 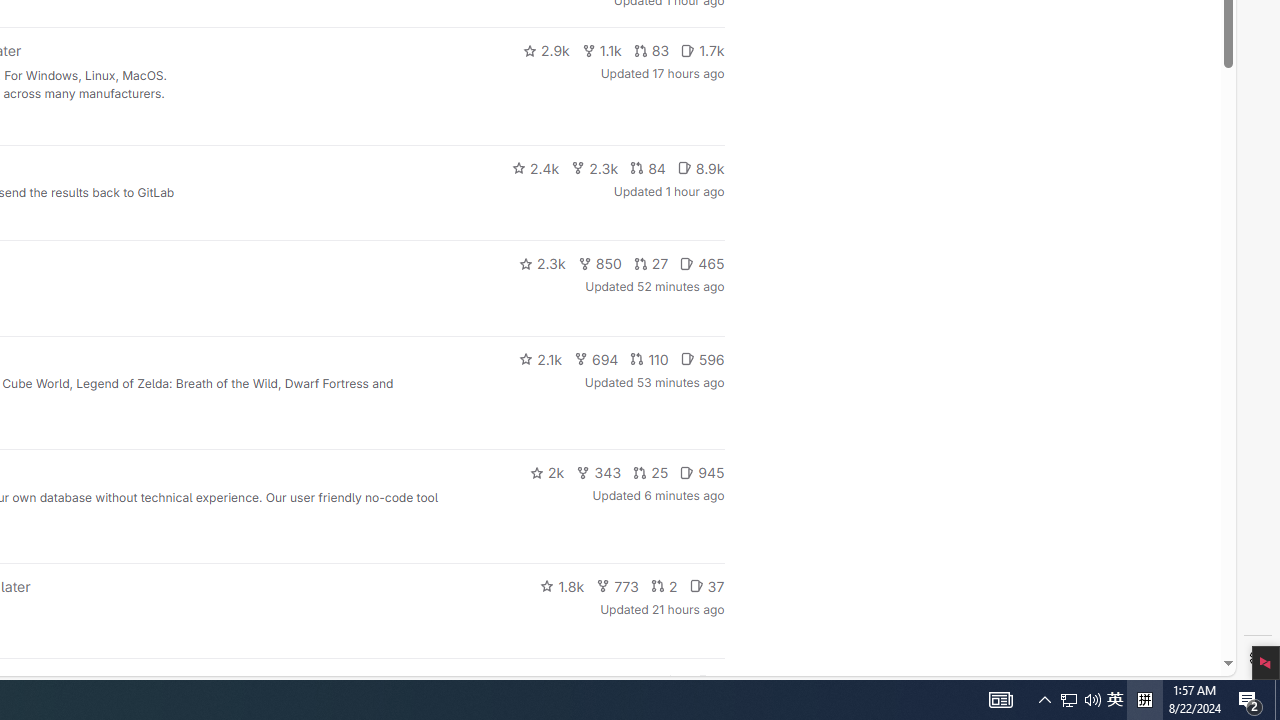 What do you see at coordinates (562, 586) in the screenshot?
I see `1.8k` at bounding box center [562, 586].